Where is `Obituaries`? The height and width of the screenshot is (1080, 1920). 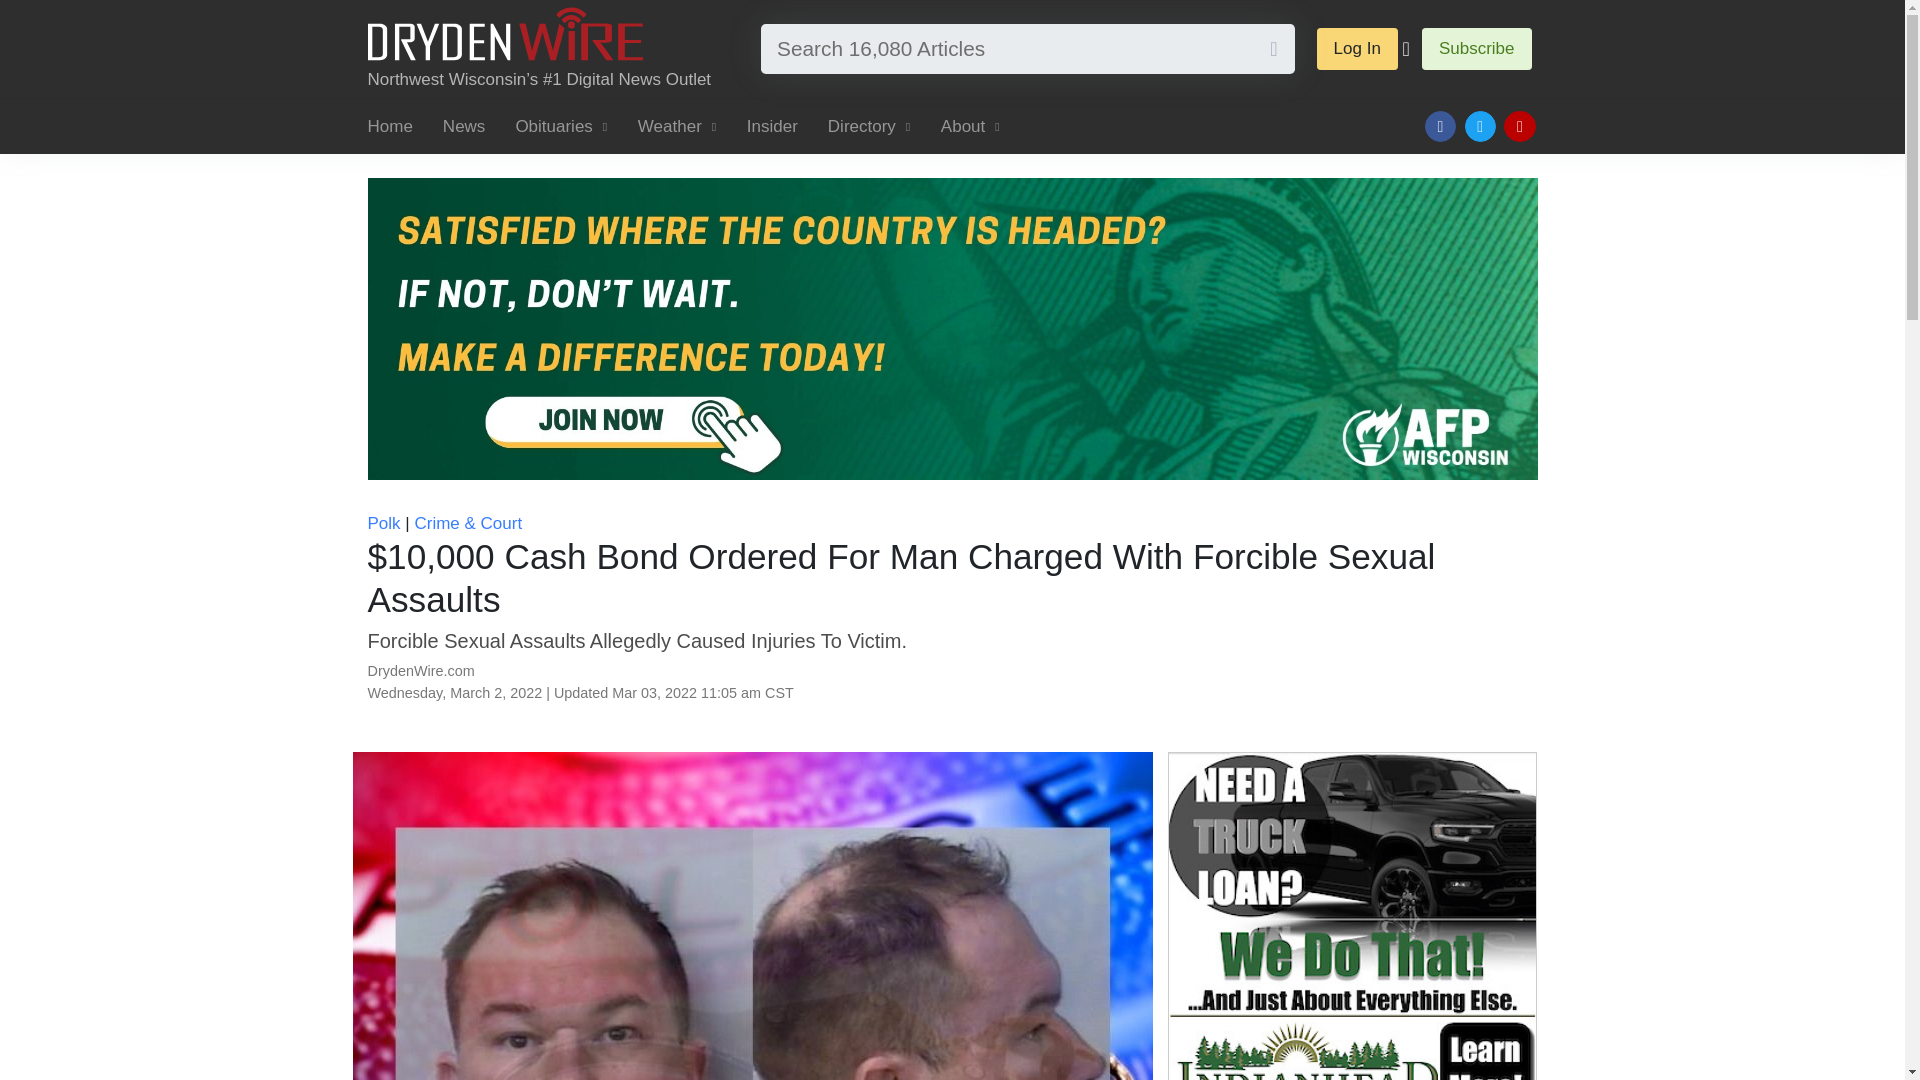 Obituaries is located at coordinates (560, 126).